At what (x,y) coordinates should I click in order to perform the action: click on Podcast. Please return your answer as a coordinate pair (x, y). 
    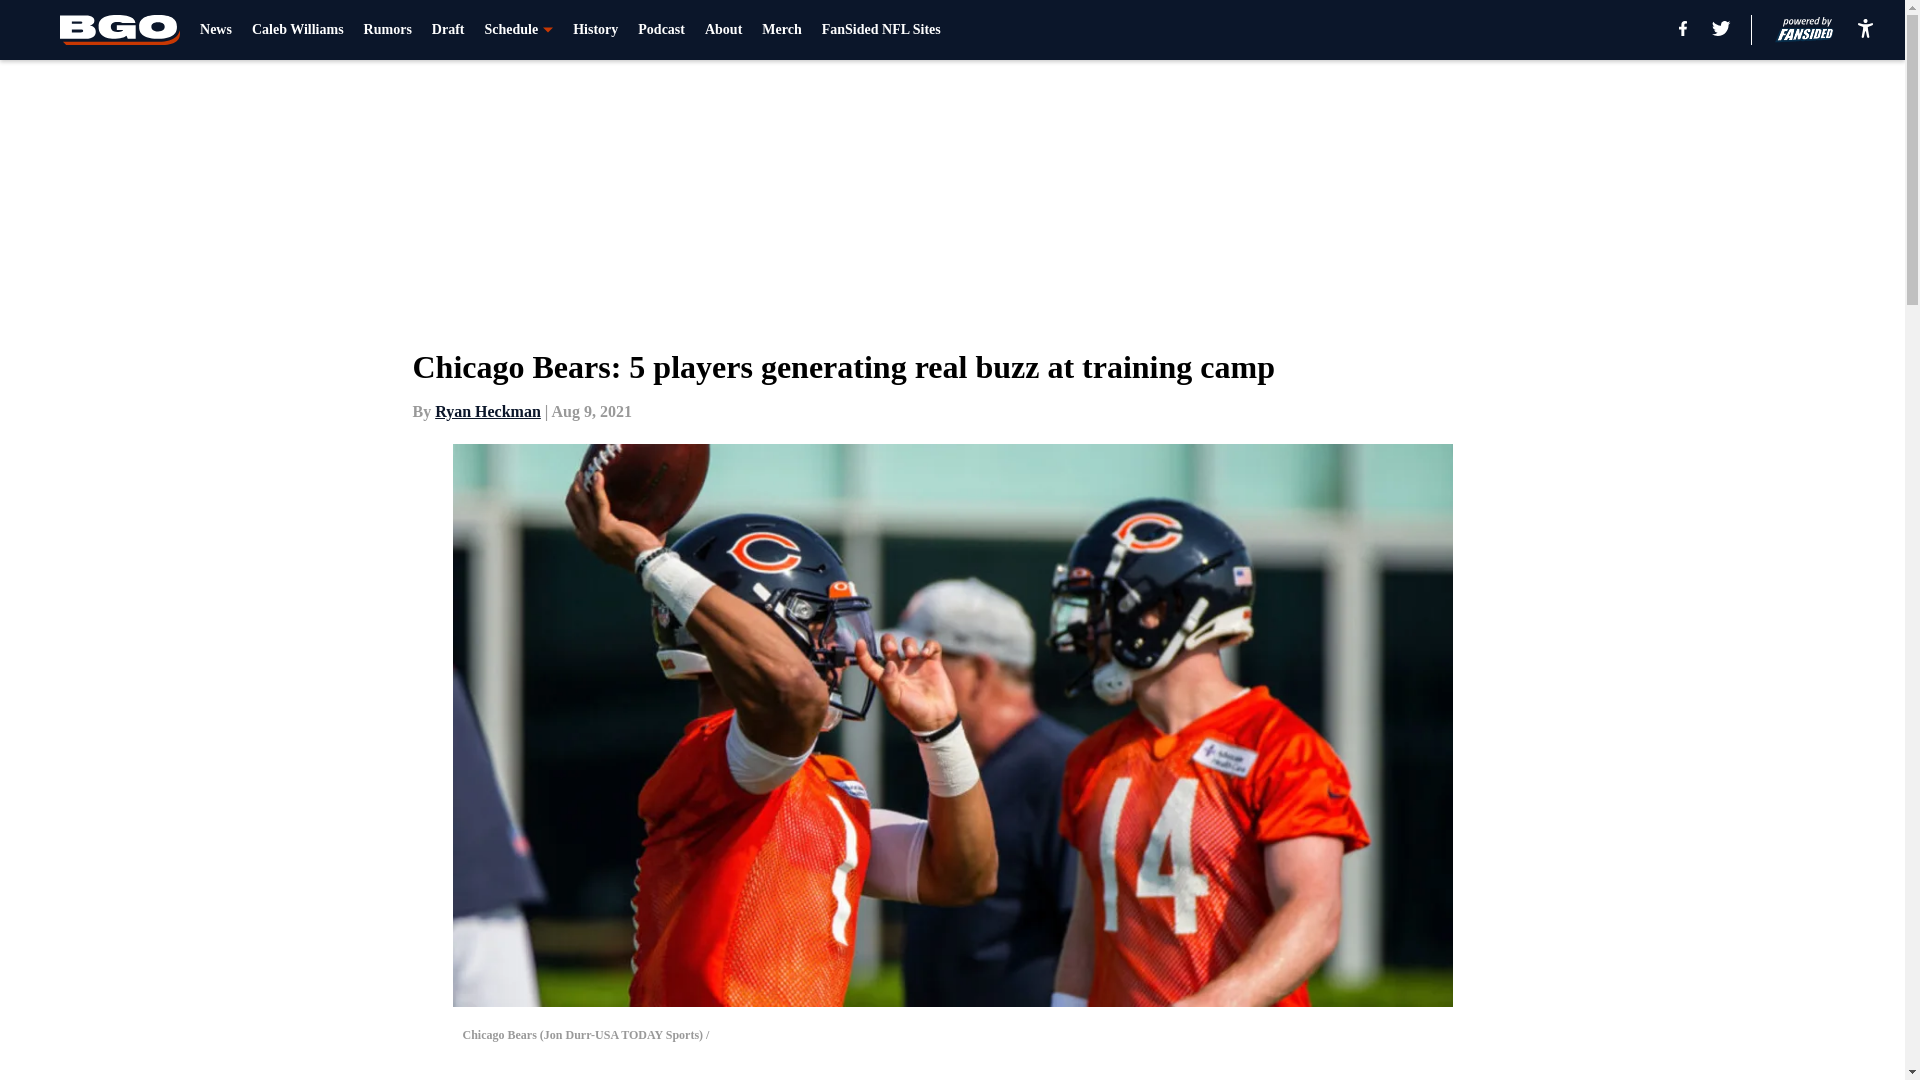
    Looking at the image, I should click on (661, 30).